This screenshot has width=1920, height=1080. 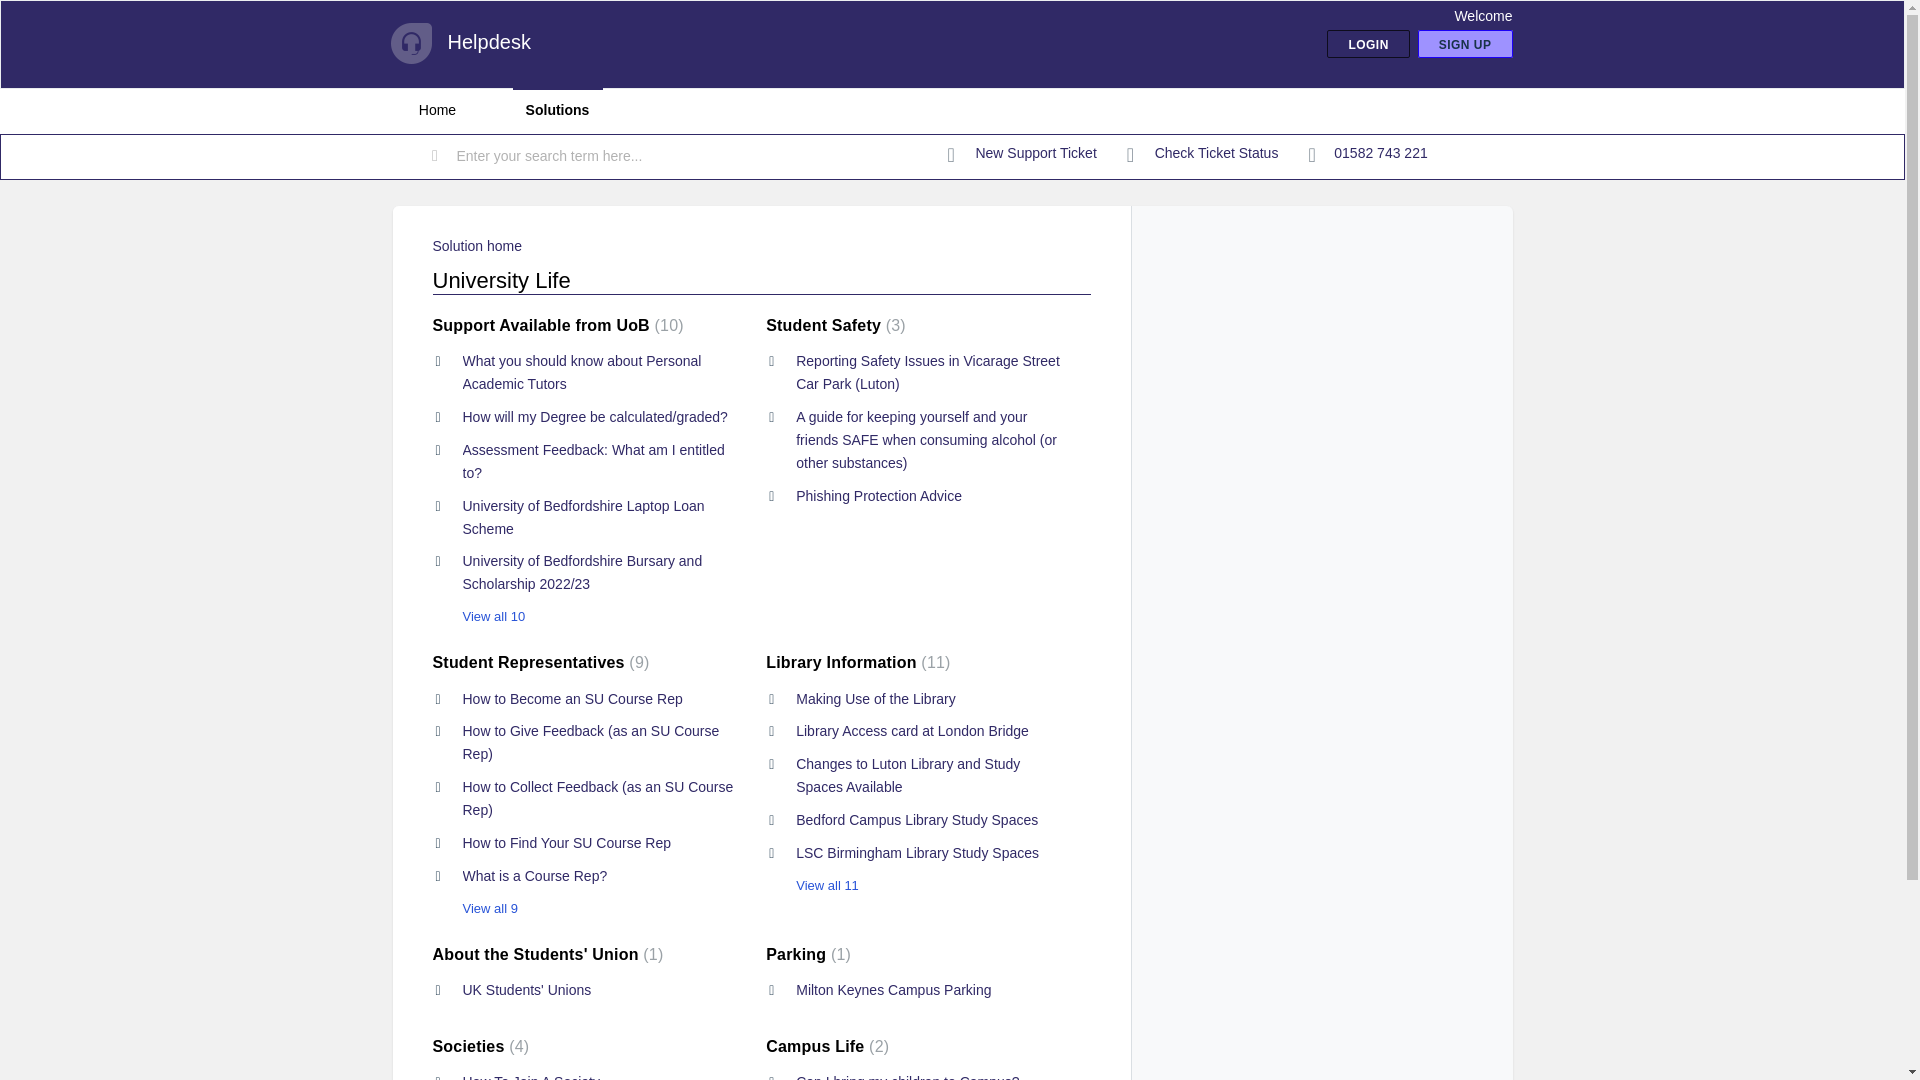 I want to click on Making Use of the Library, so click(x=876, y=698).